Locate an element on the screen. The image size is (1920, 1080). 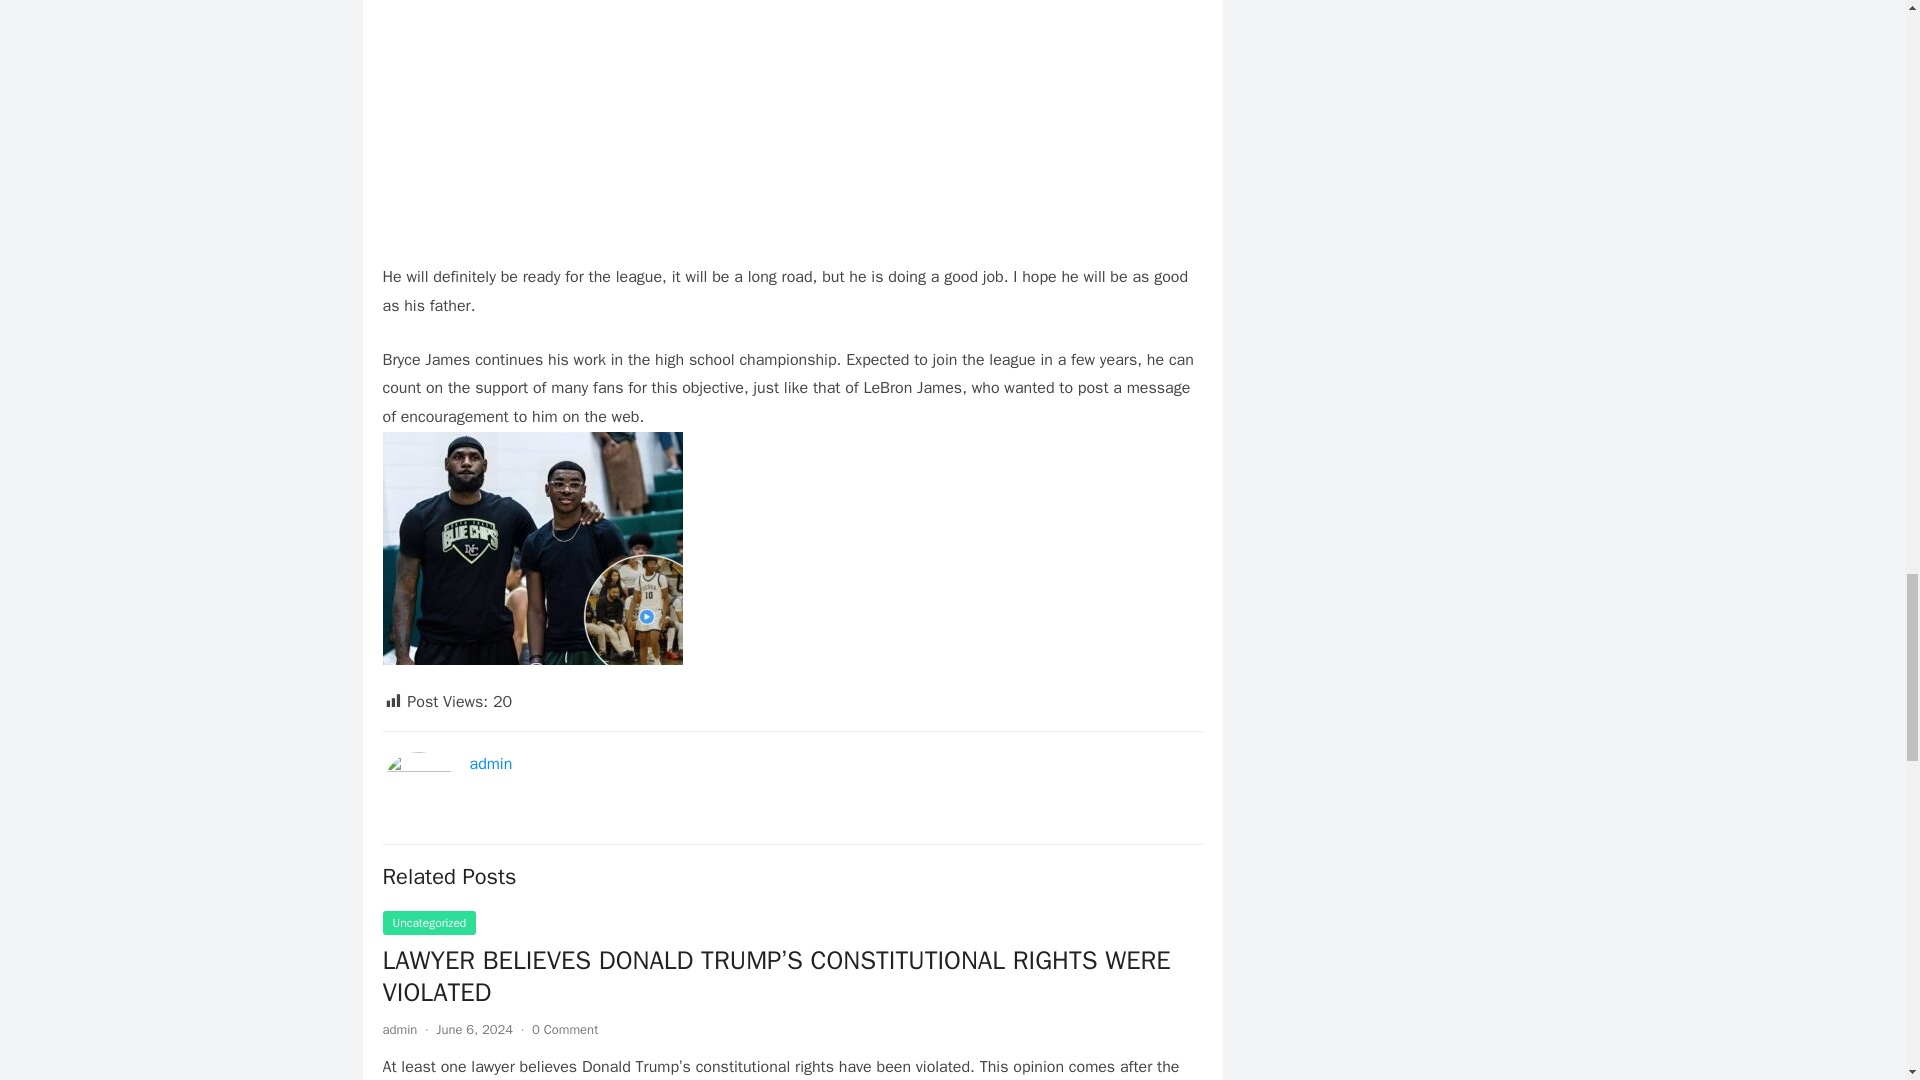
admin is located at coordinates (491, 764).